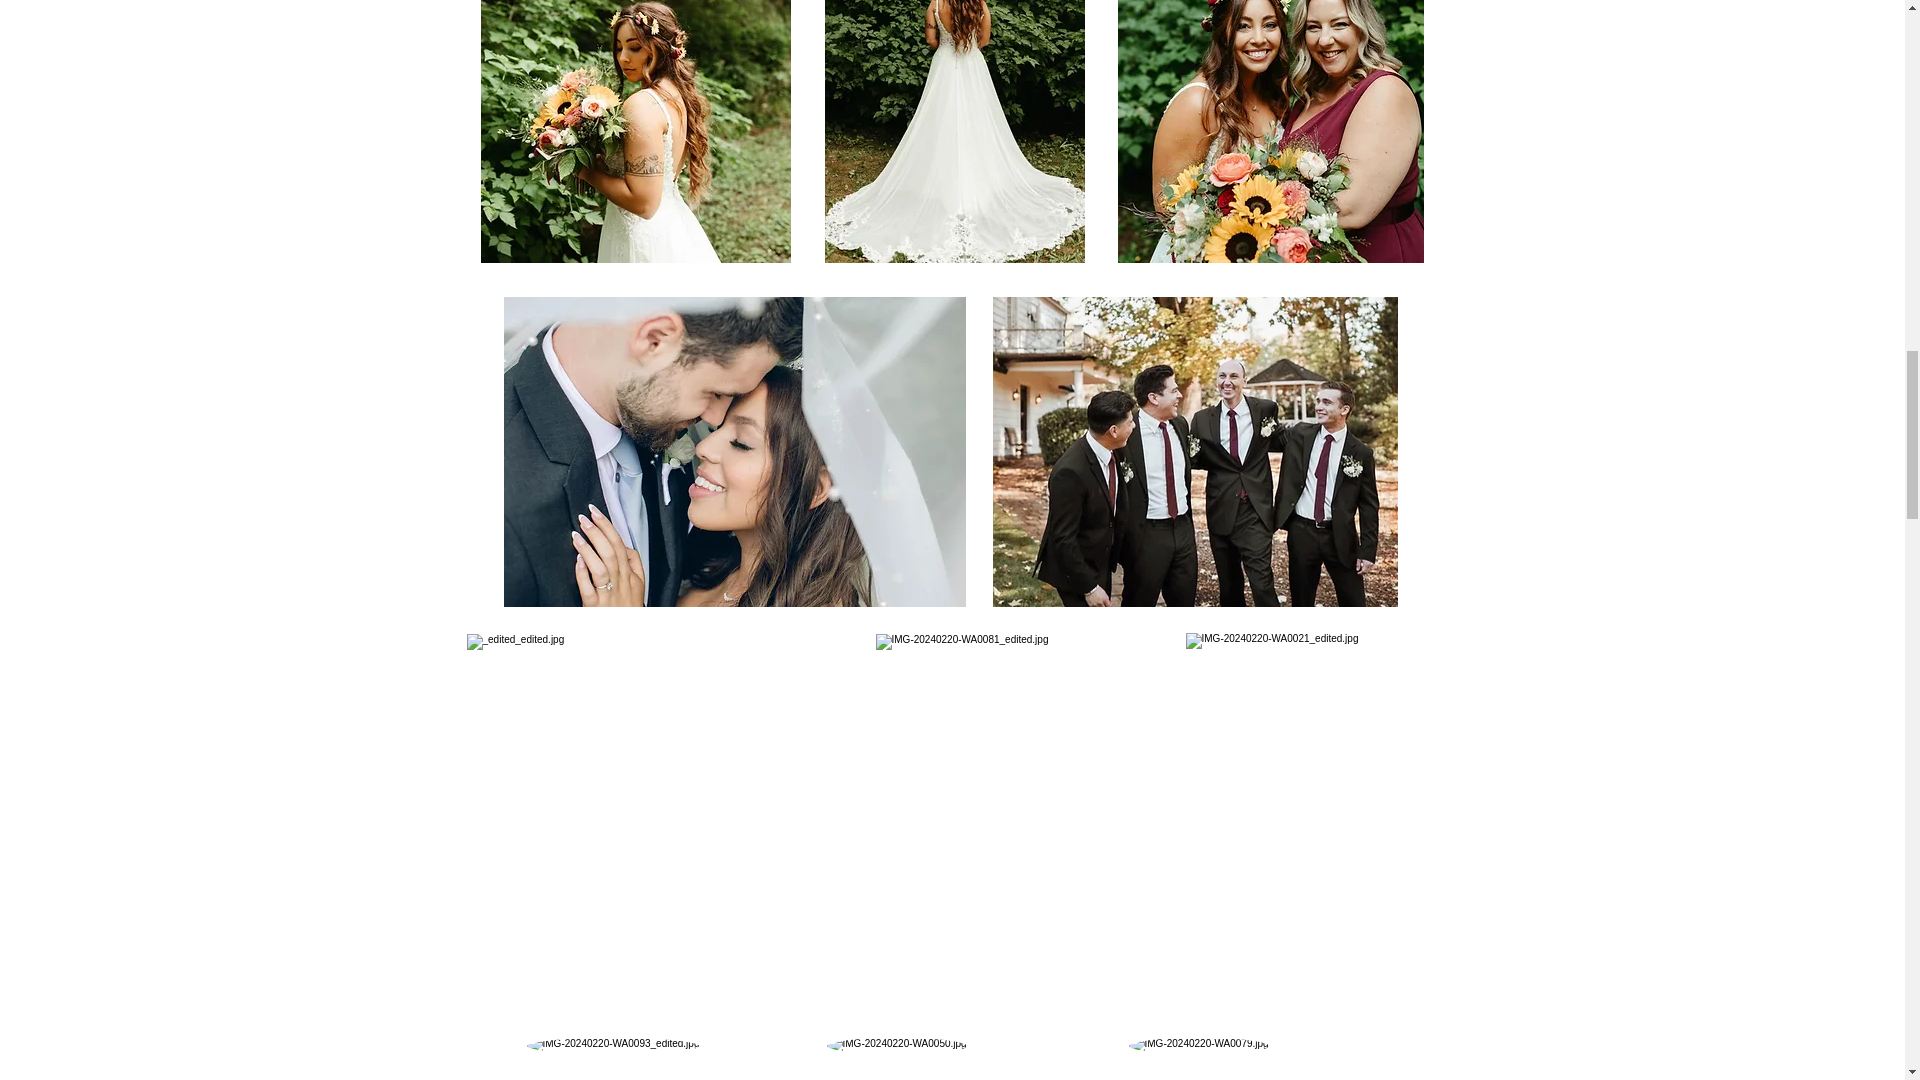 Image resolution: width=1920 pixels, height=1080 pixels. I want to click on 10.jpeg, so click(1194, 452).